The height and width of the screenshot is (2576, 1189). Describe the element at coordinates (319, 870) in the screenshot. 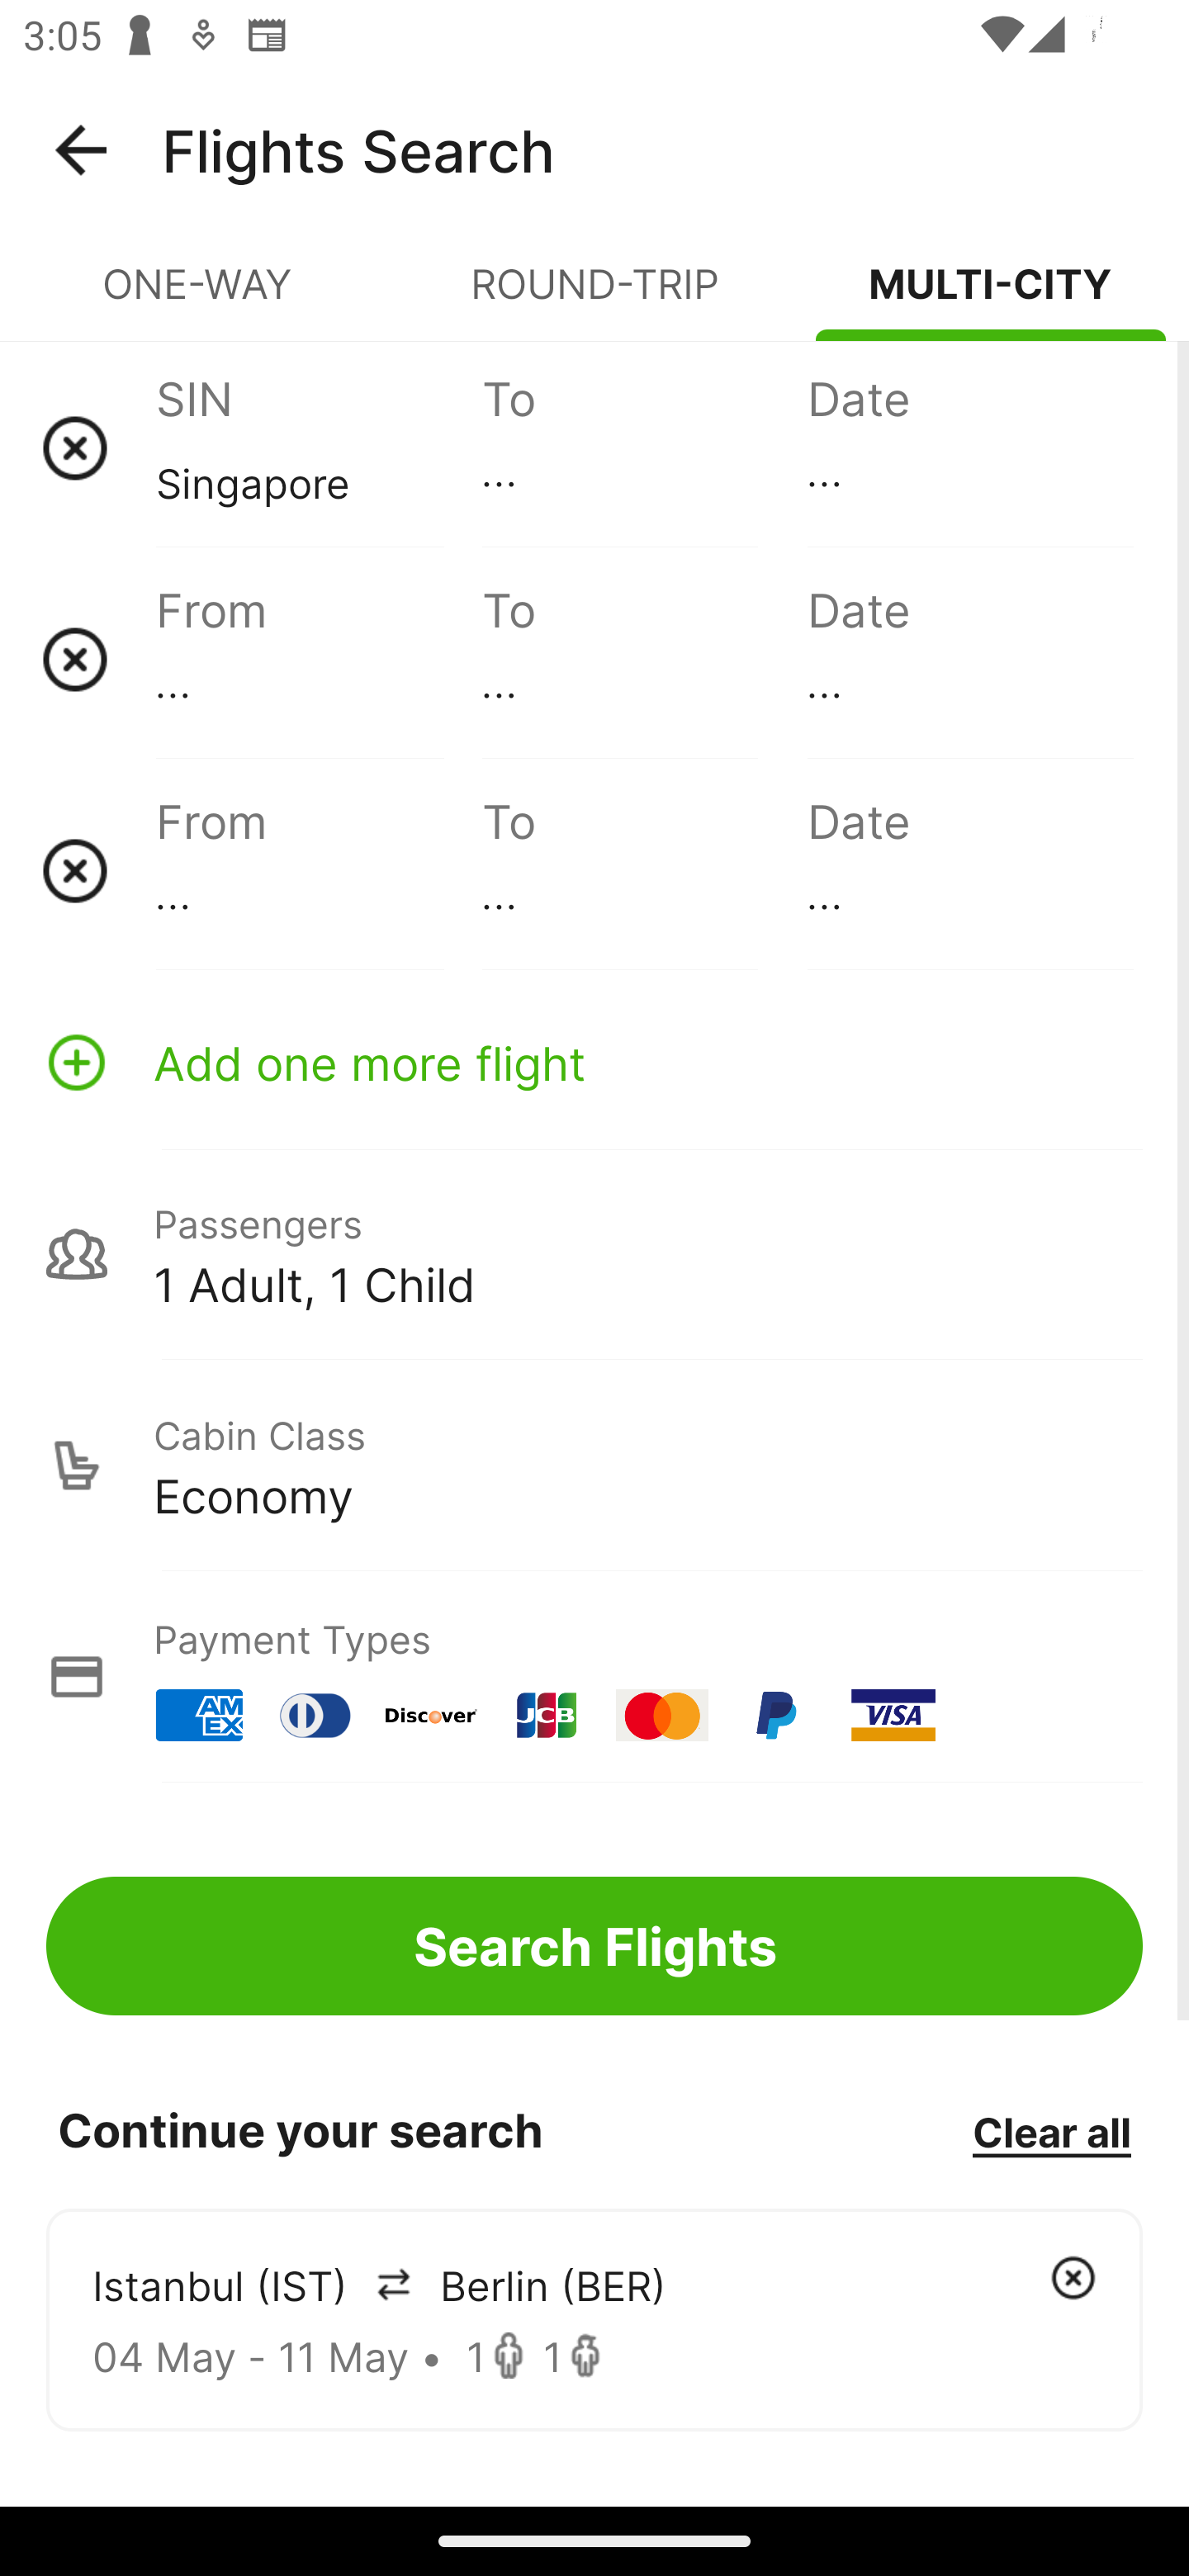

I see `From ⋯` at that location.